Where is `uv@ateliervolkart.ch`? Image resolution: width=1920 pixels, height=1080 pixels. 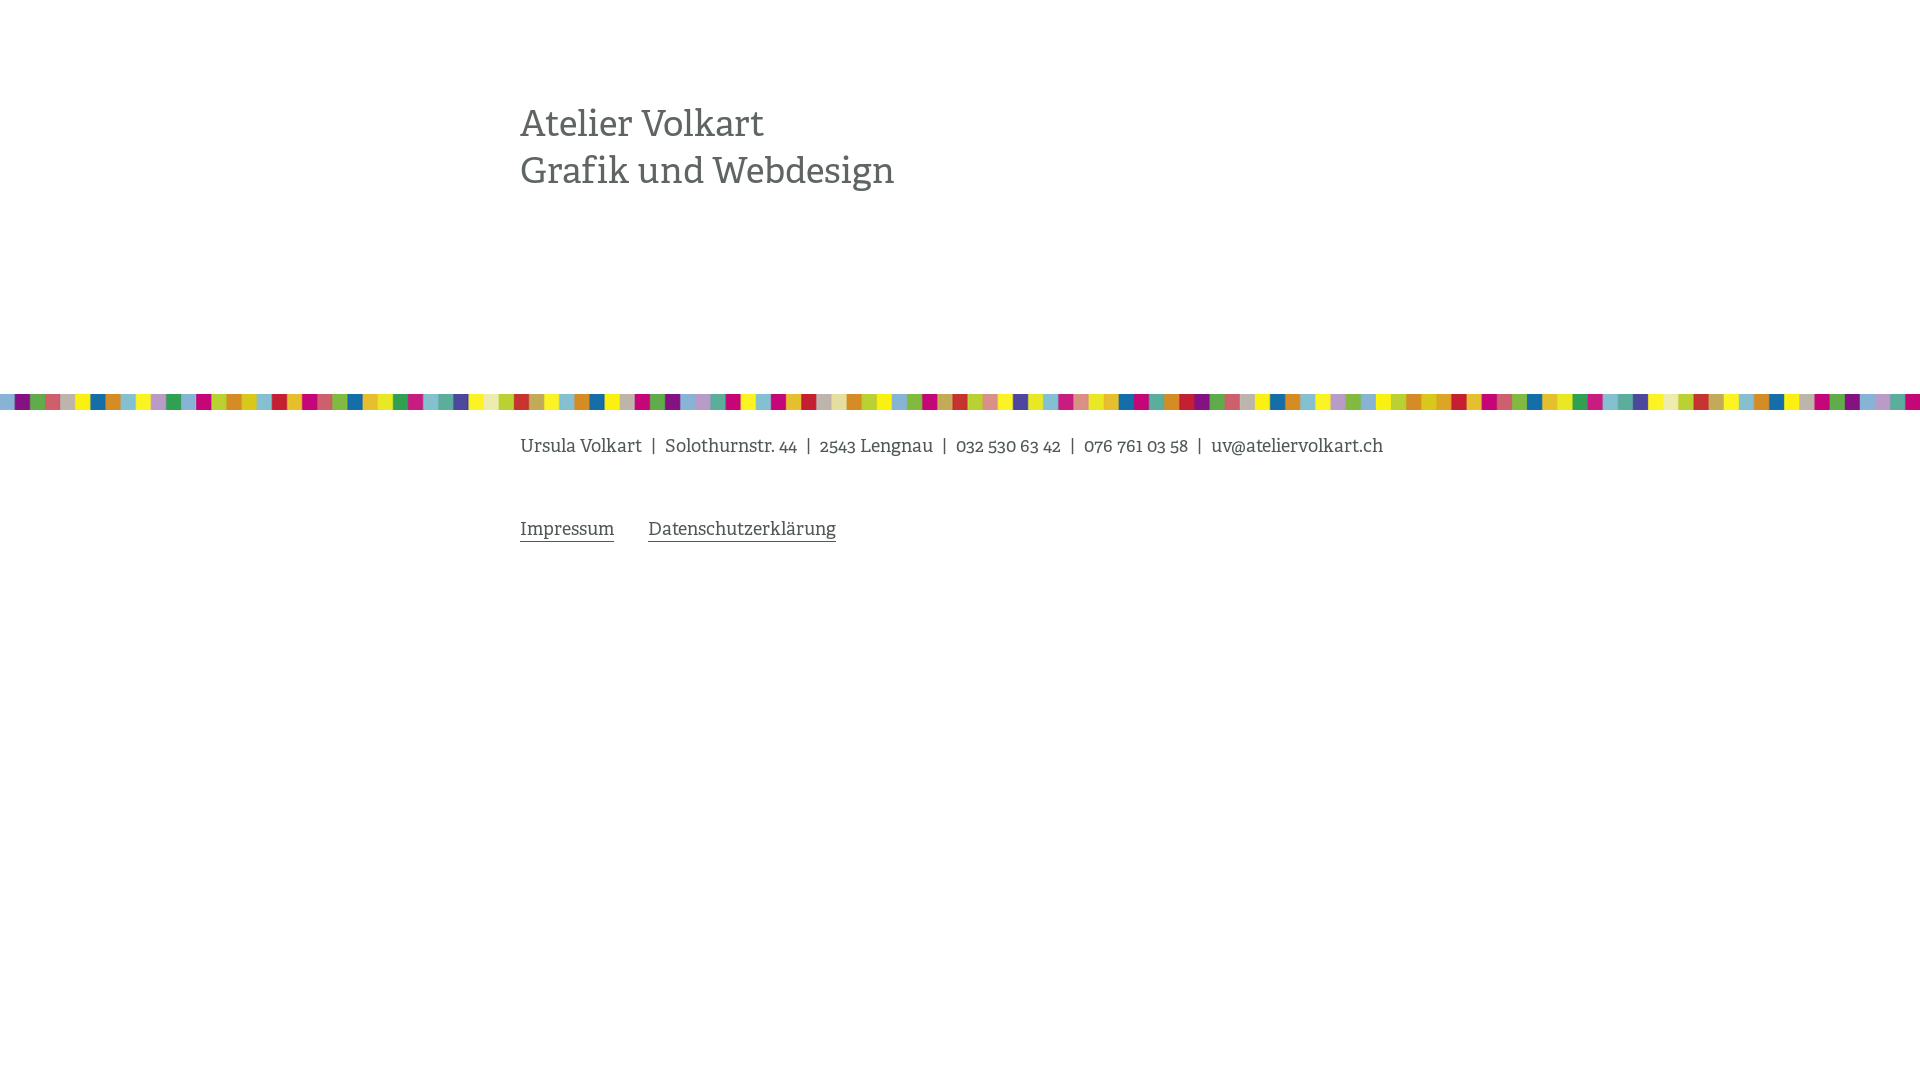
uv@ateliervolkart.ch is located at coordinates (1297, 446).